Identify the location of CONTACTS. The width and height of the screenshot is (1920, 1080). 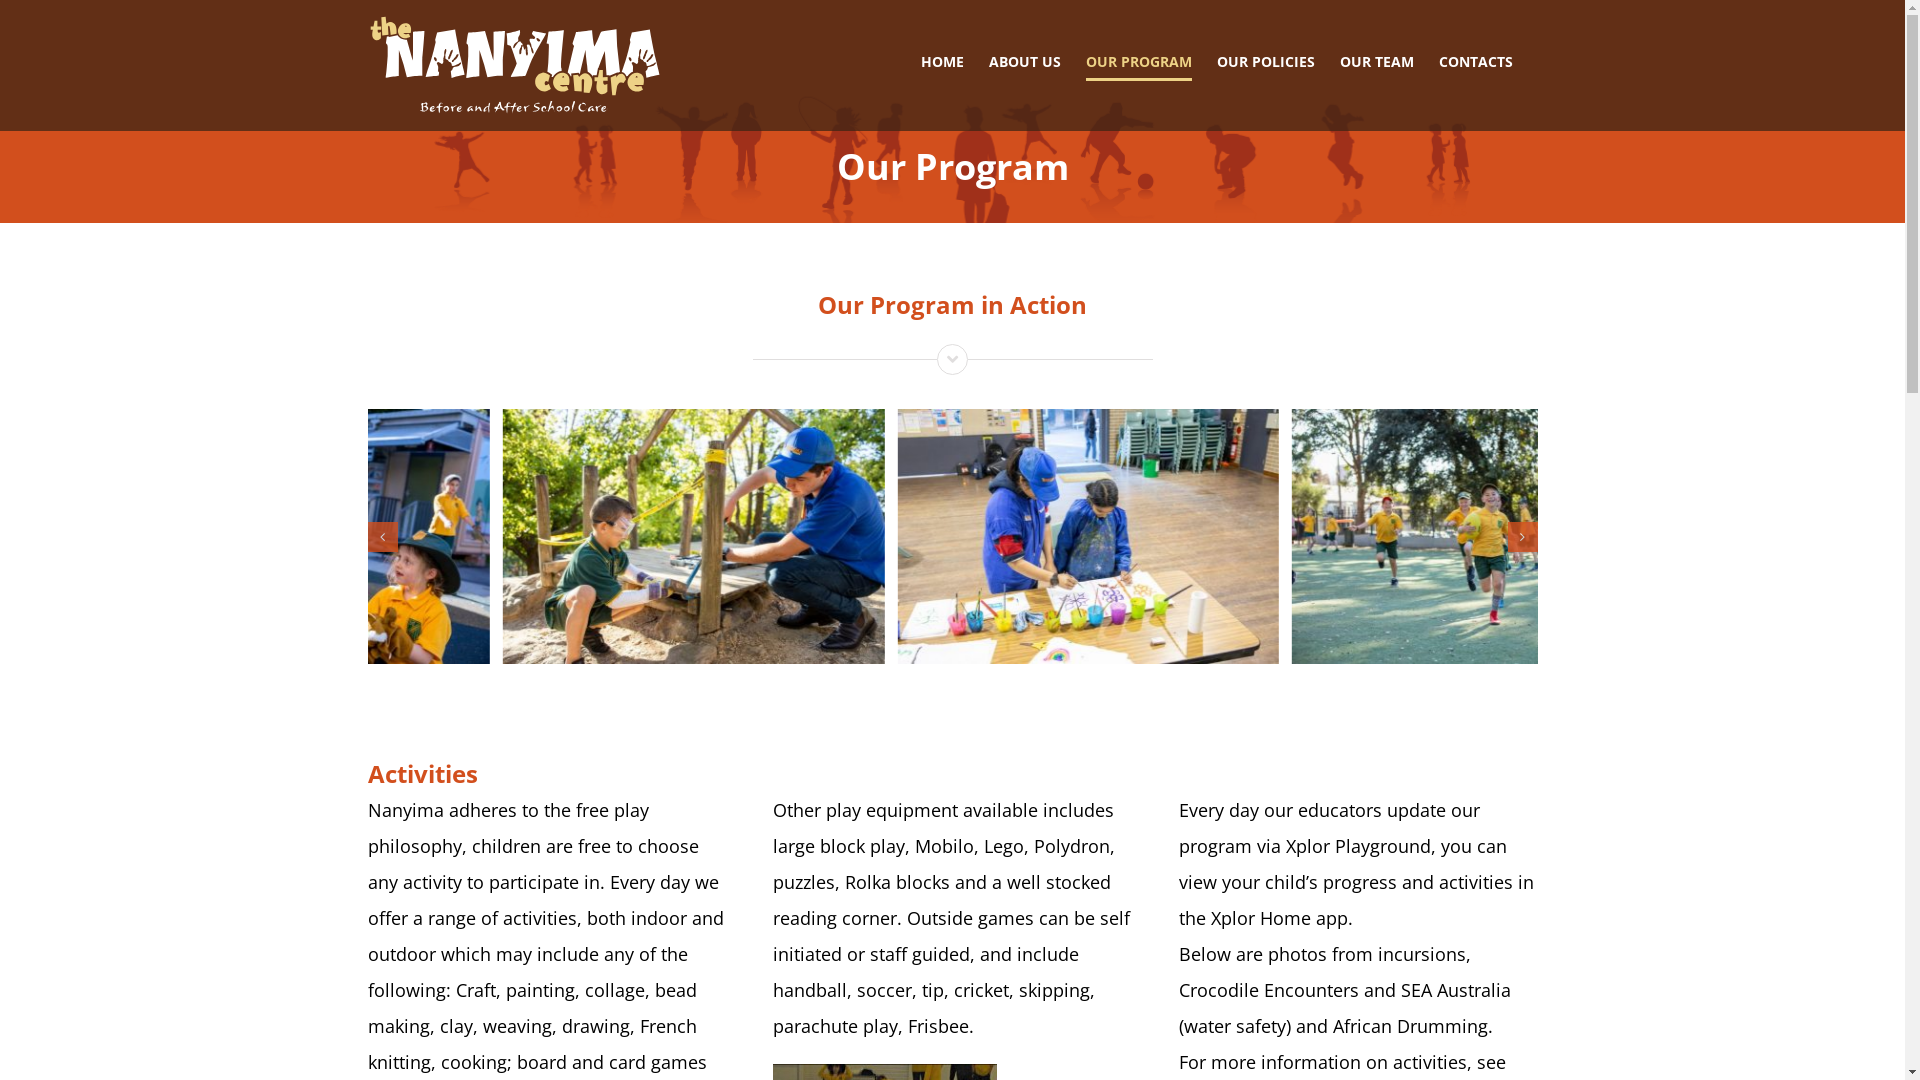
(1475, 62).